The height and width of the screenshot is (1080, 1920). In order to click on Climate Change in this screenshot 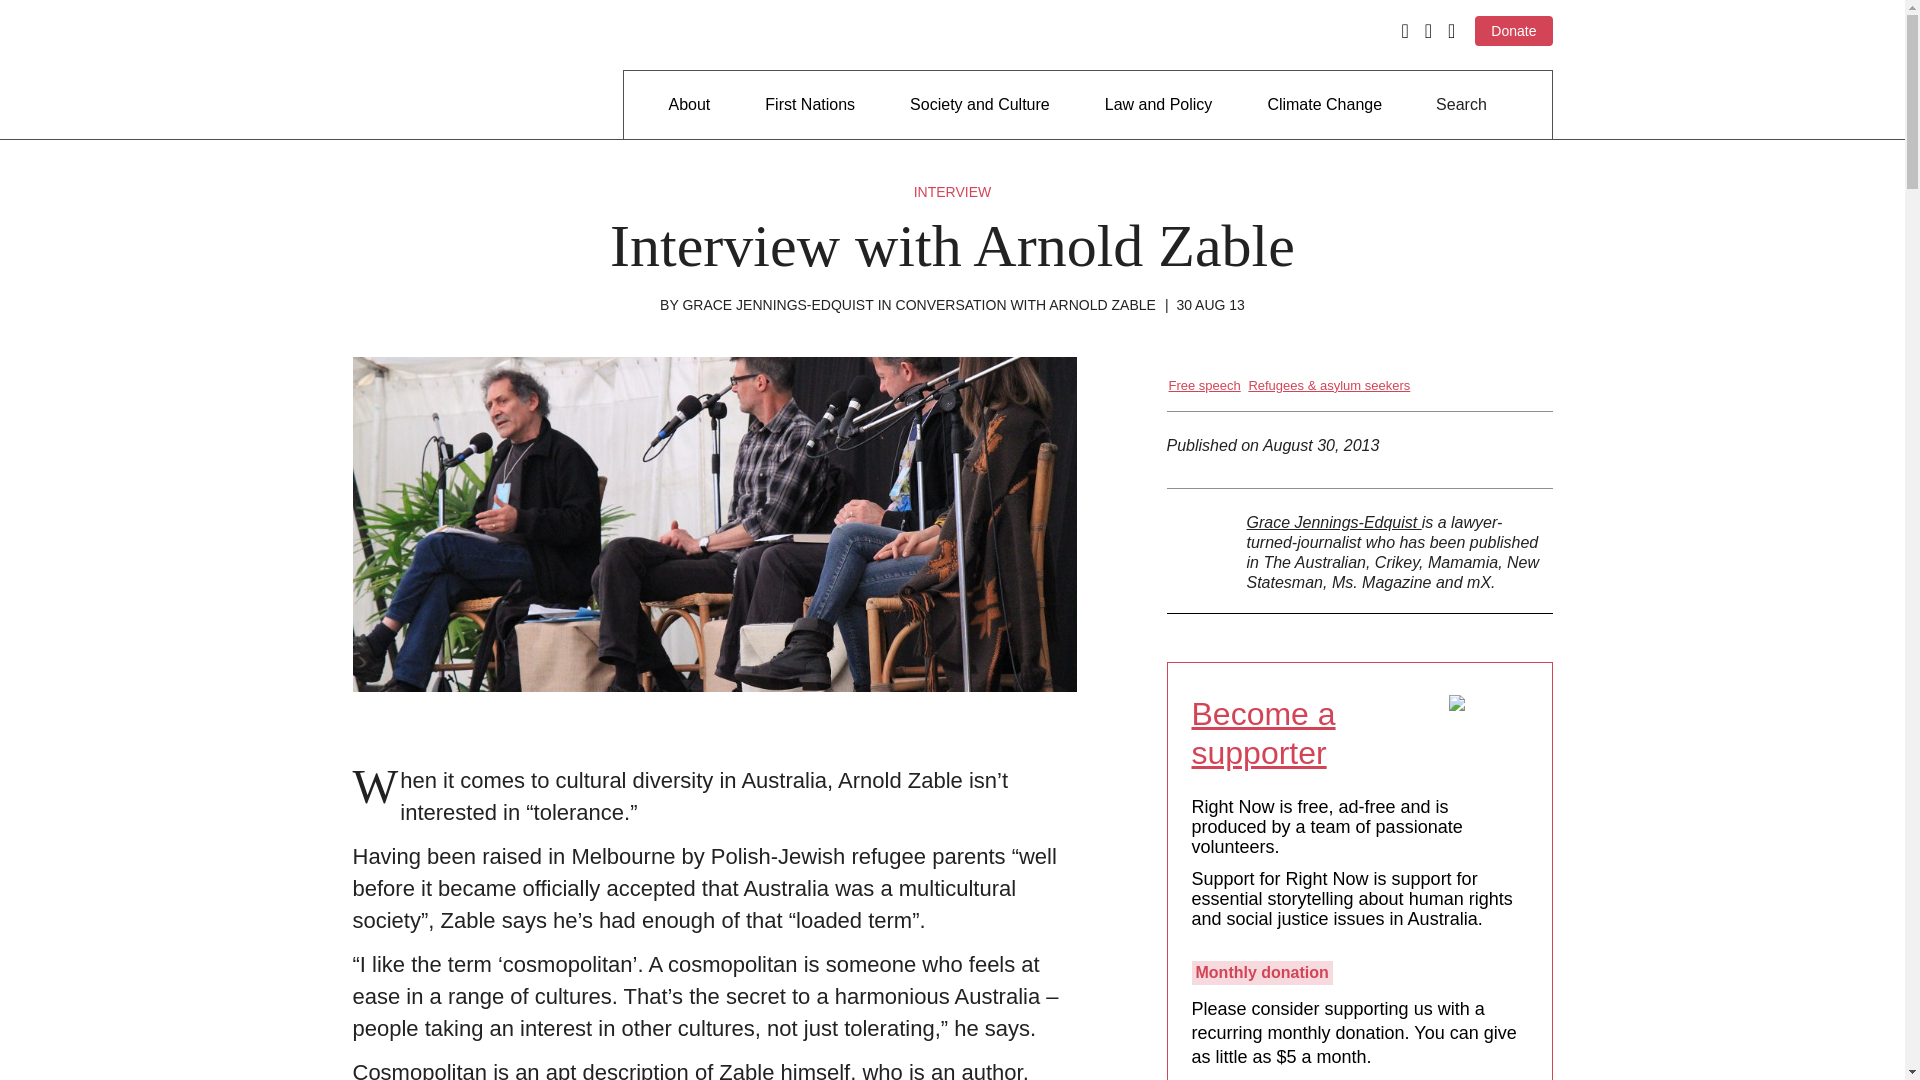, I will do `click(1324, 105)`.